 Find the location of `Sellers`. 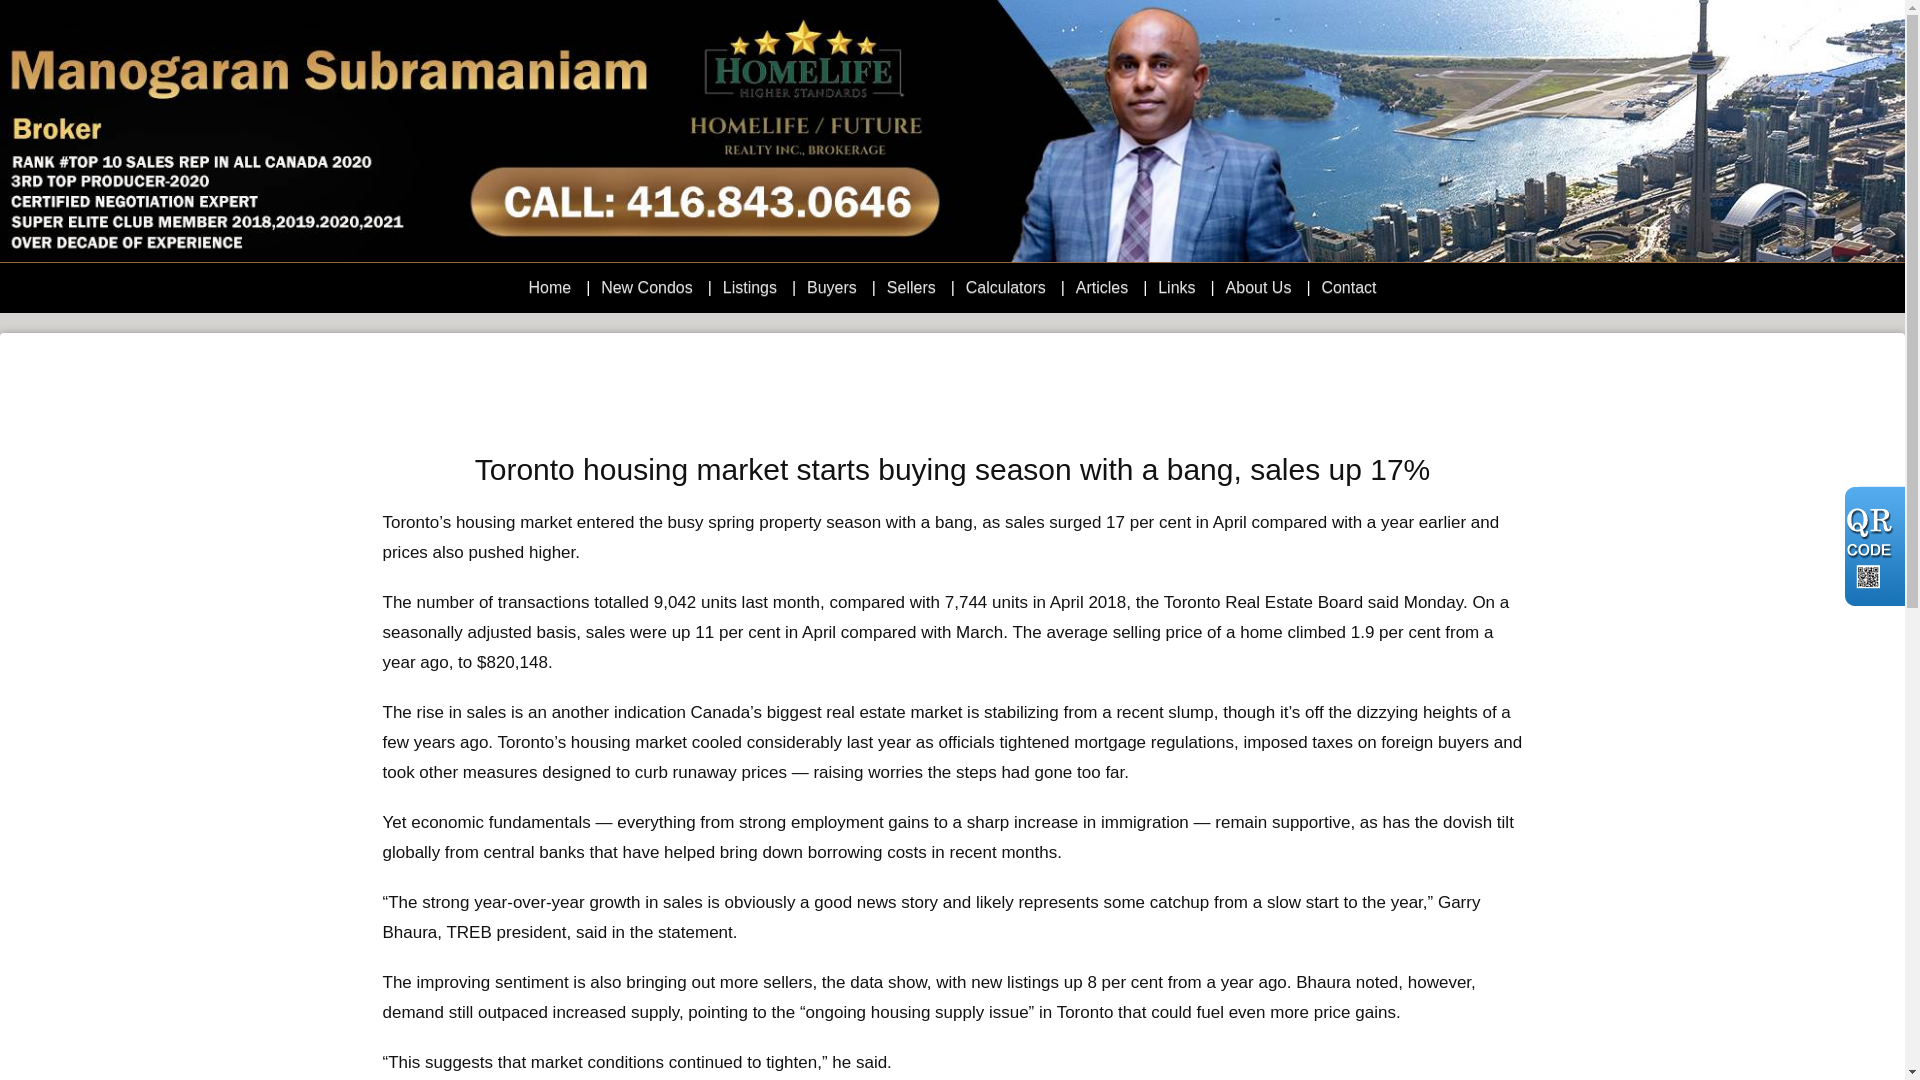

Sellers is located at coordinates (910, 288).